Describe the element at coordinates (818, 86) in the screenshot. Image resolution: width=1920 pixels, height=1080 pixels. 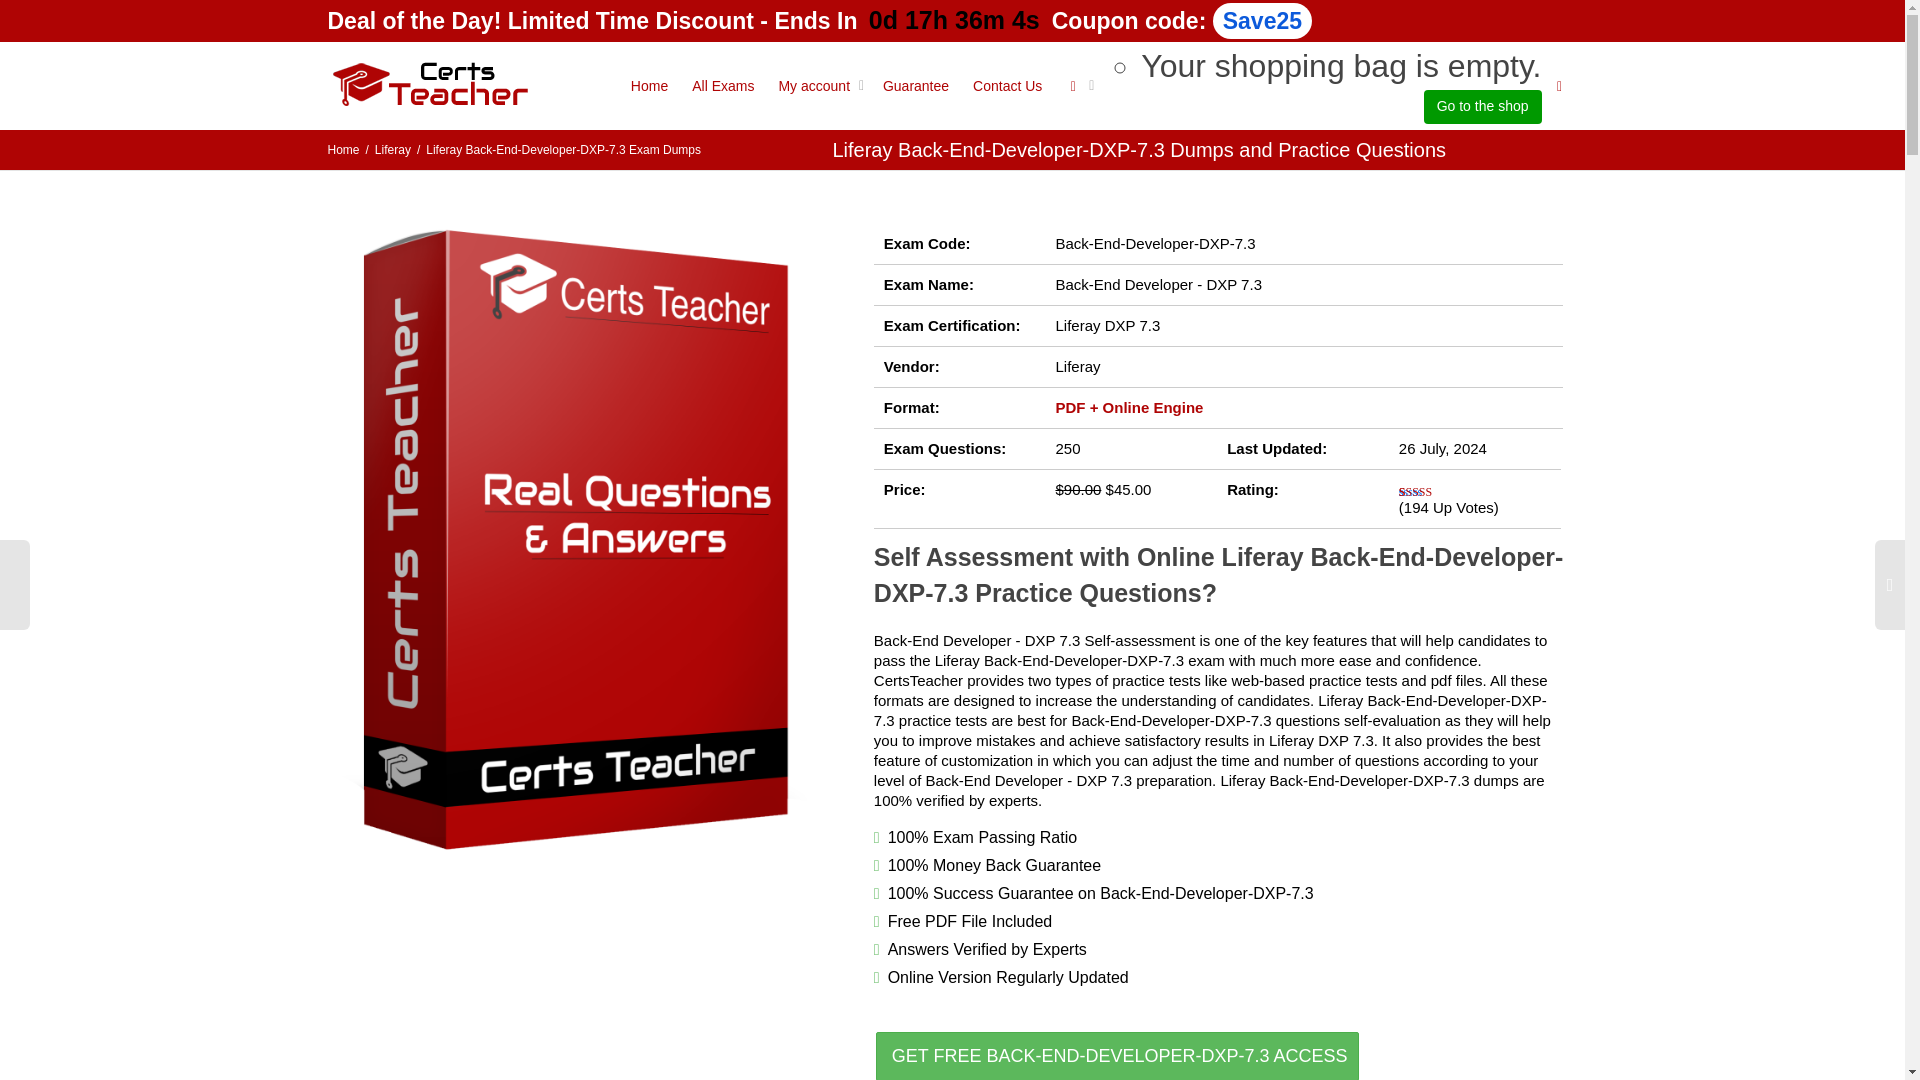
I see `My account` at that location.